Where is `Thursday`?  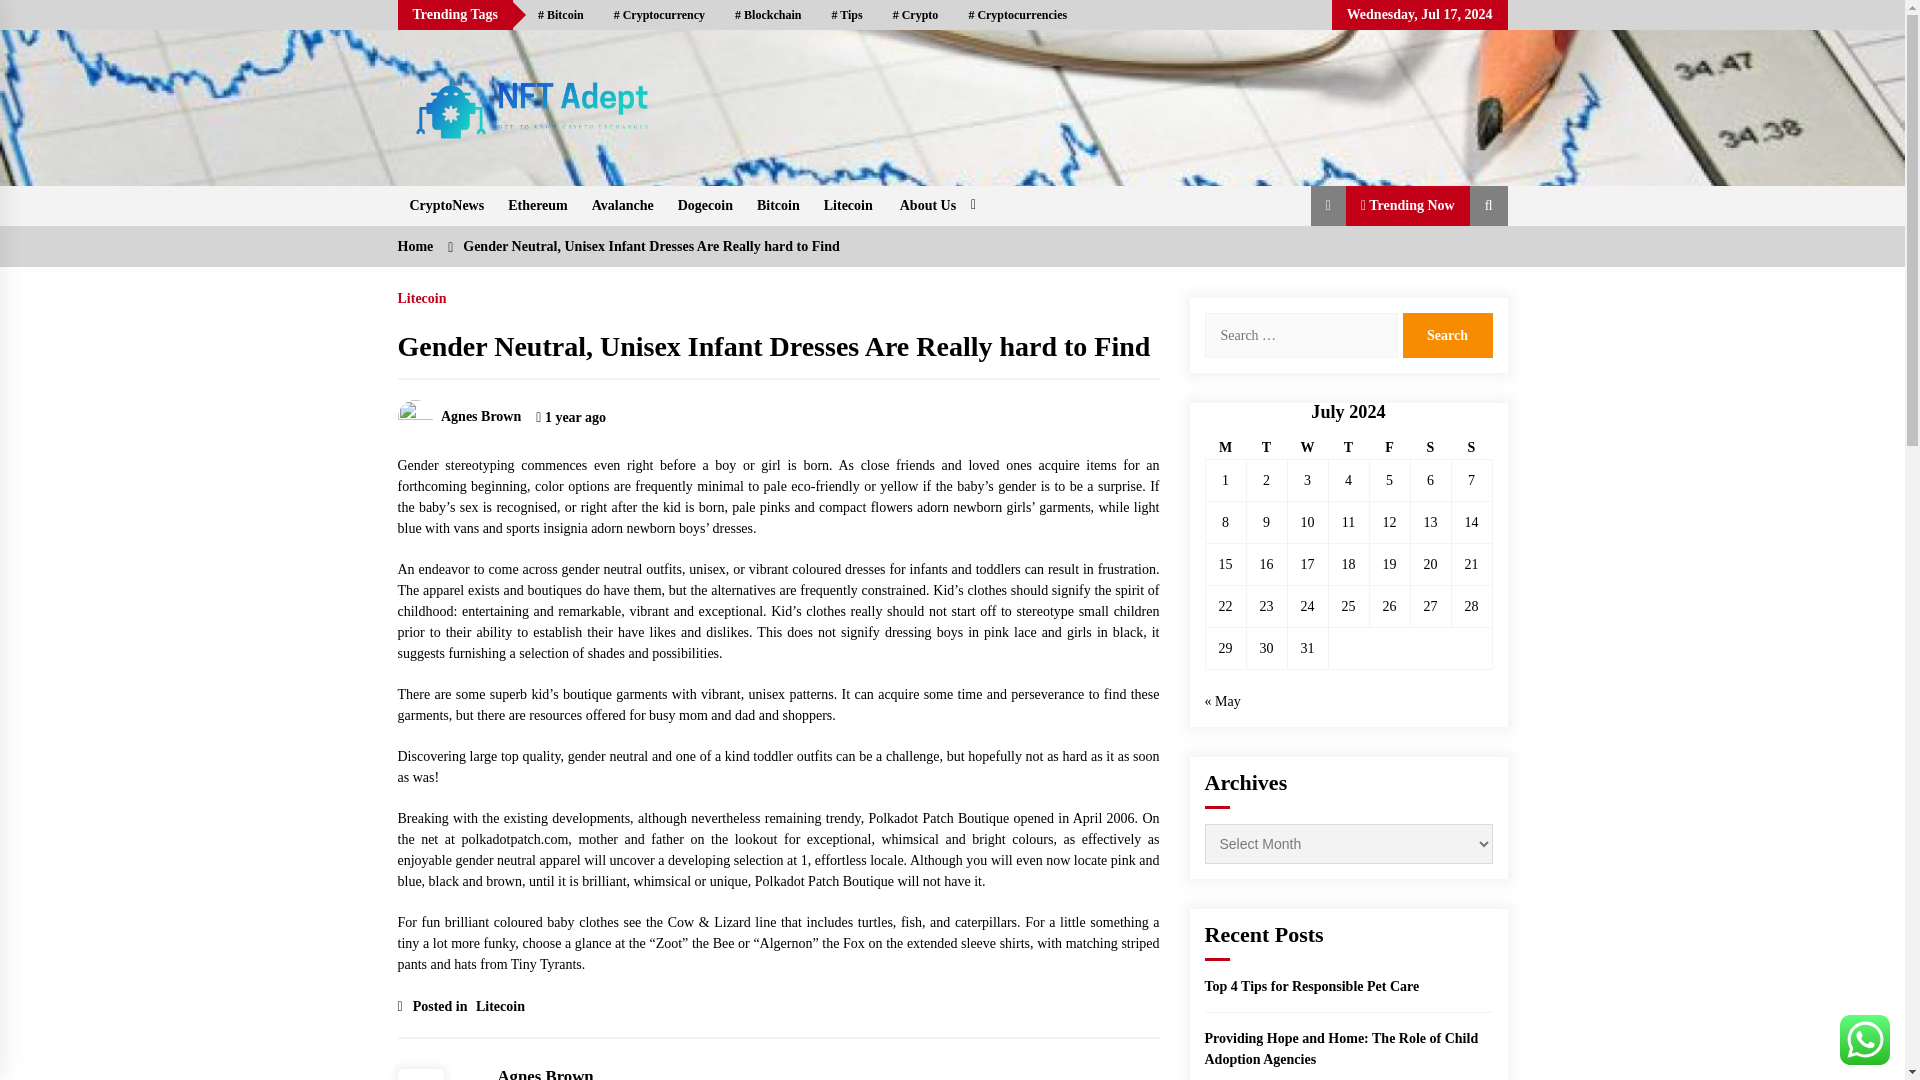
Thursday is located at coordinates (1348, 448).